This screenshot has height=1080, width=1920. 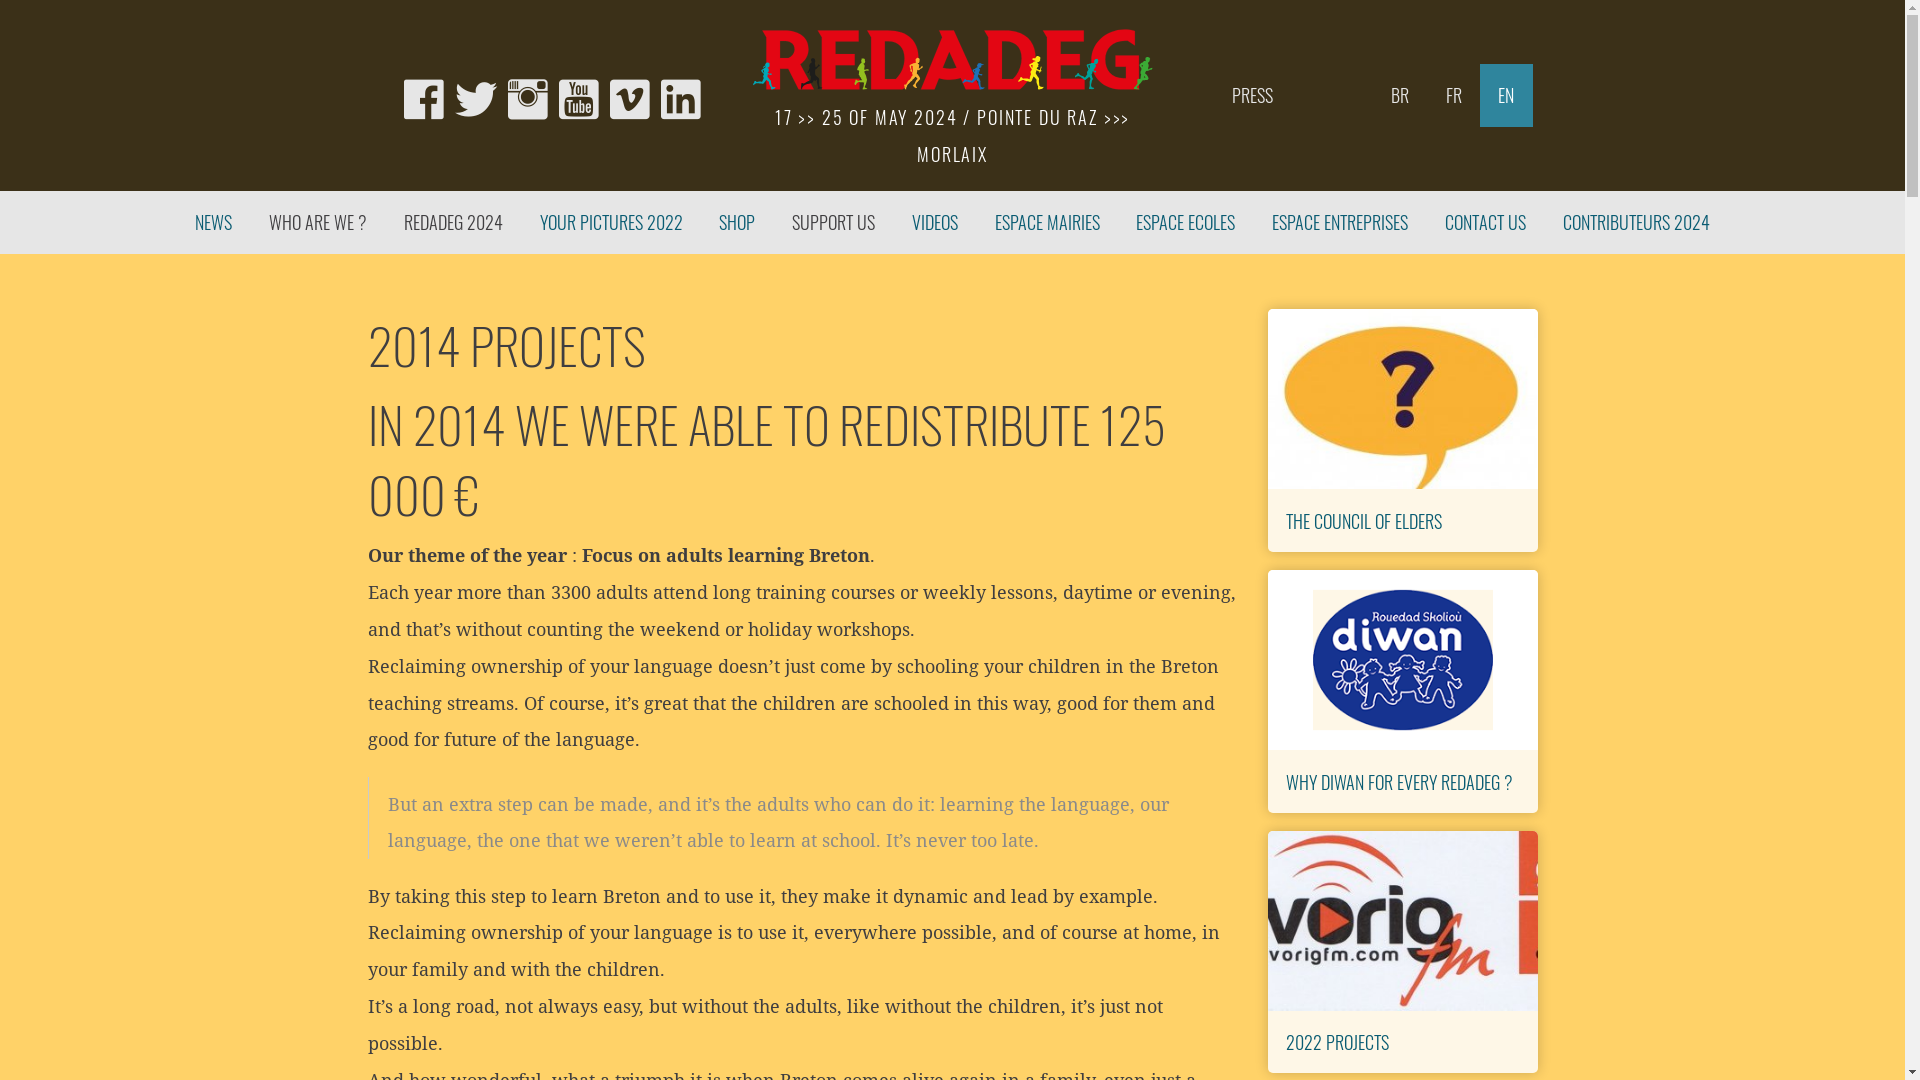 I want to click on BR, so click(x=1400, y=96).